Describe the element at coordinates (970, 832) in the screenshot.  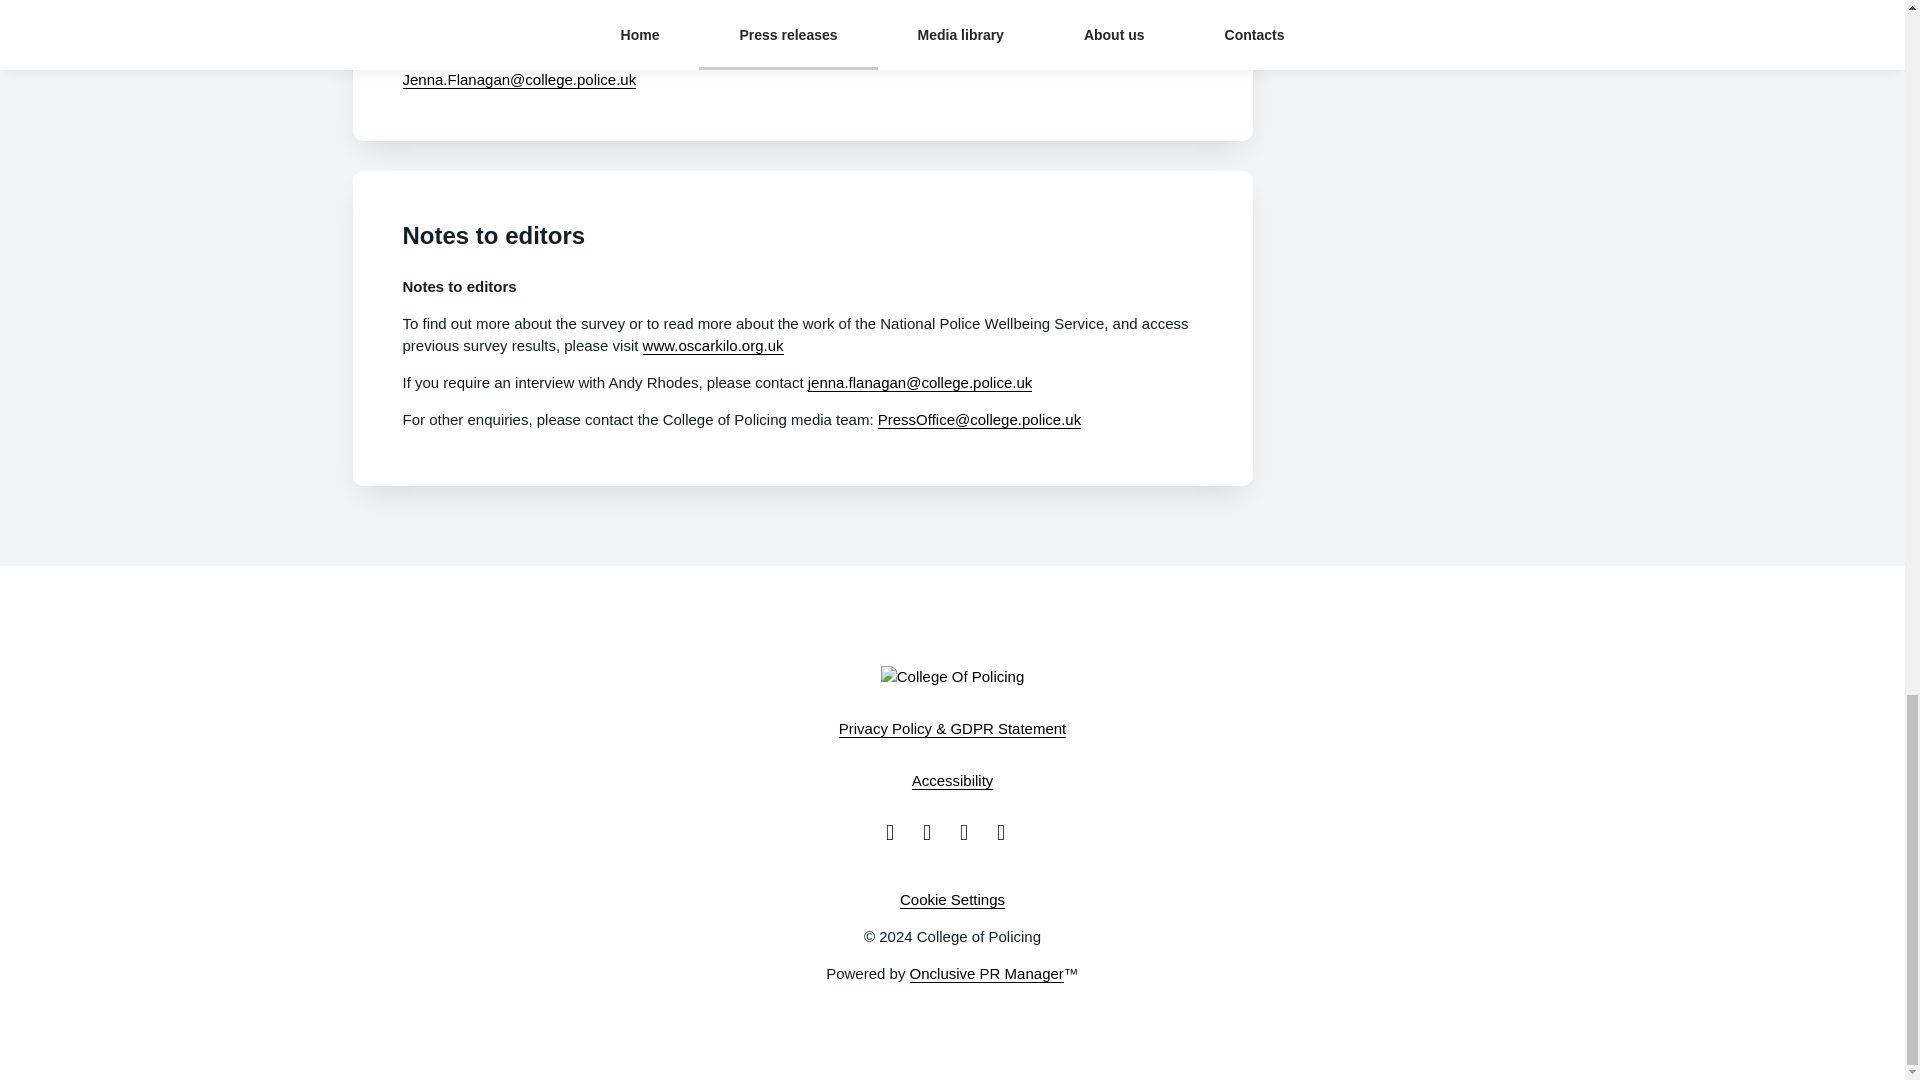
I see `YouTube` at that location.